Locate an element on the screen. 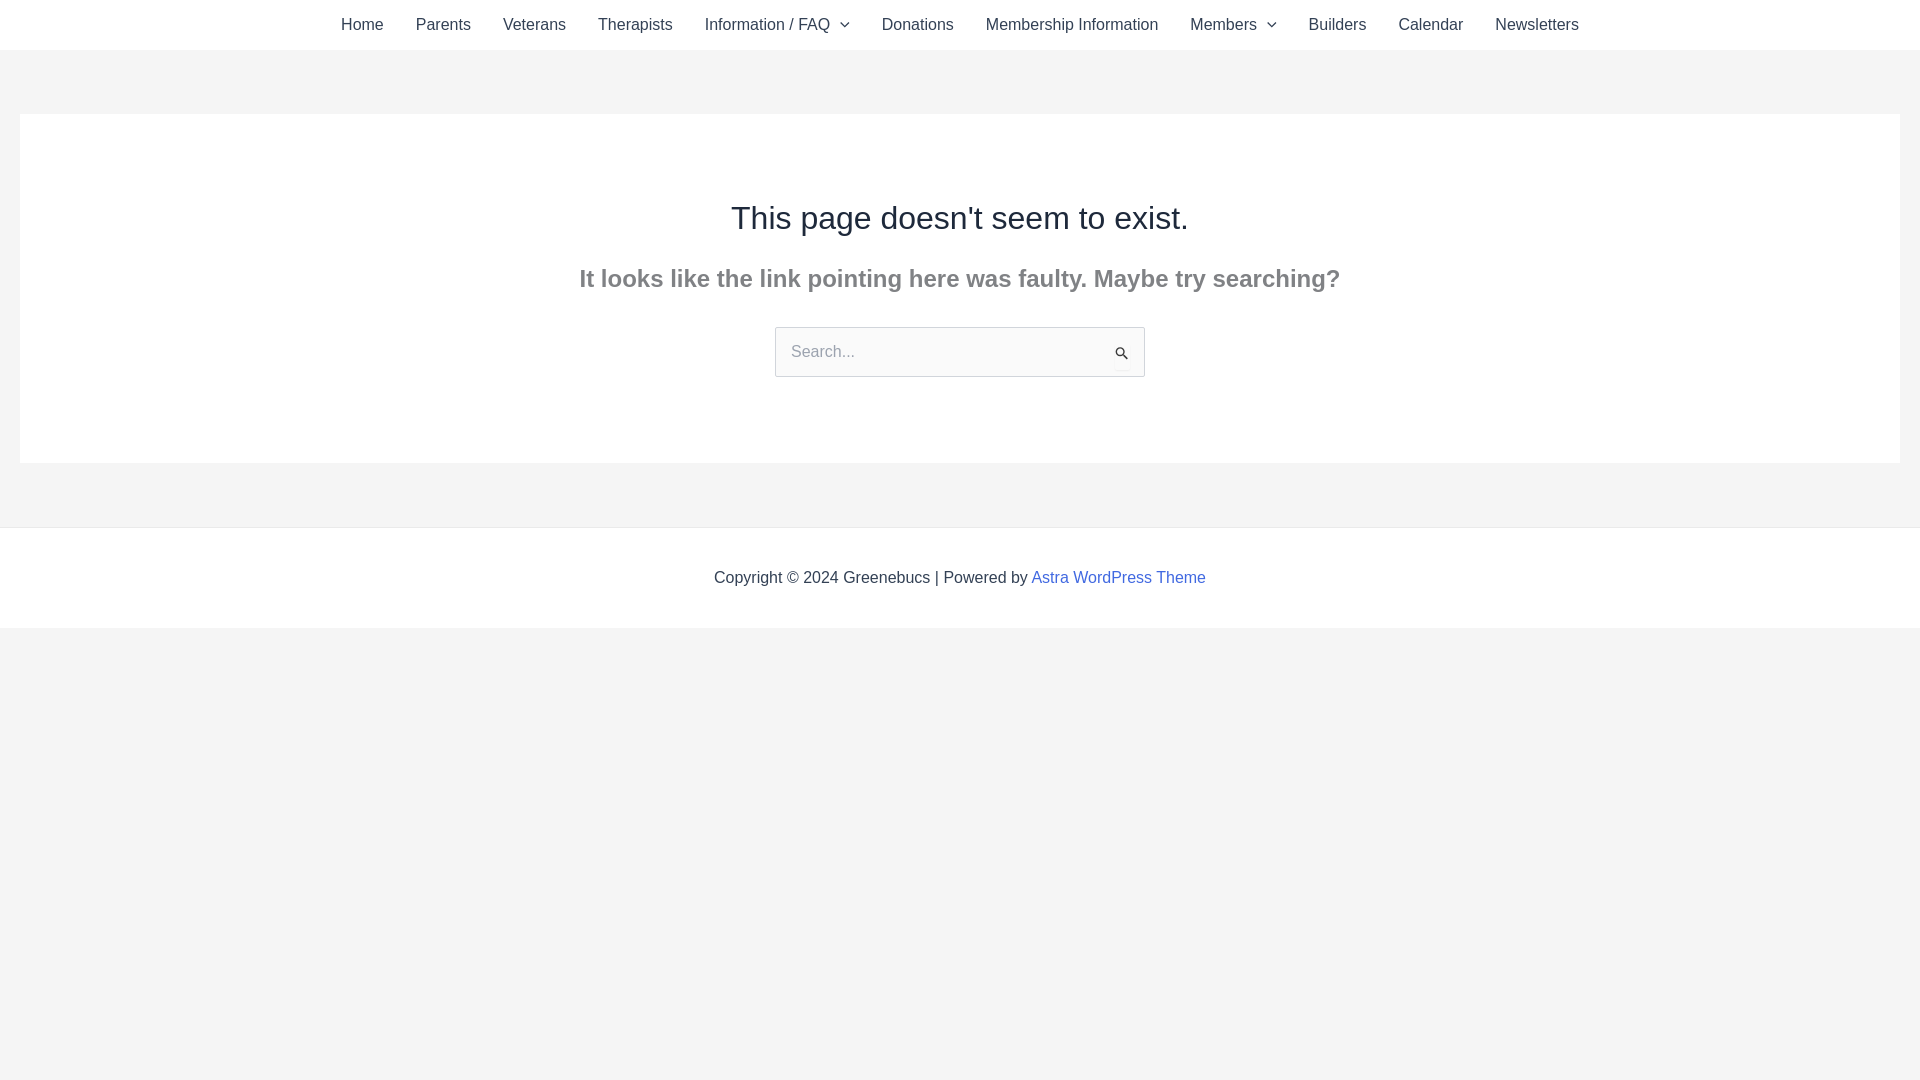 The image size is (1920, 1080). Astra WordPress Theme is located at coordinates (1118, 578).